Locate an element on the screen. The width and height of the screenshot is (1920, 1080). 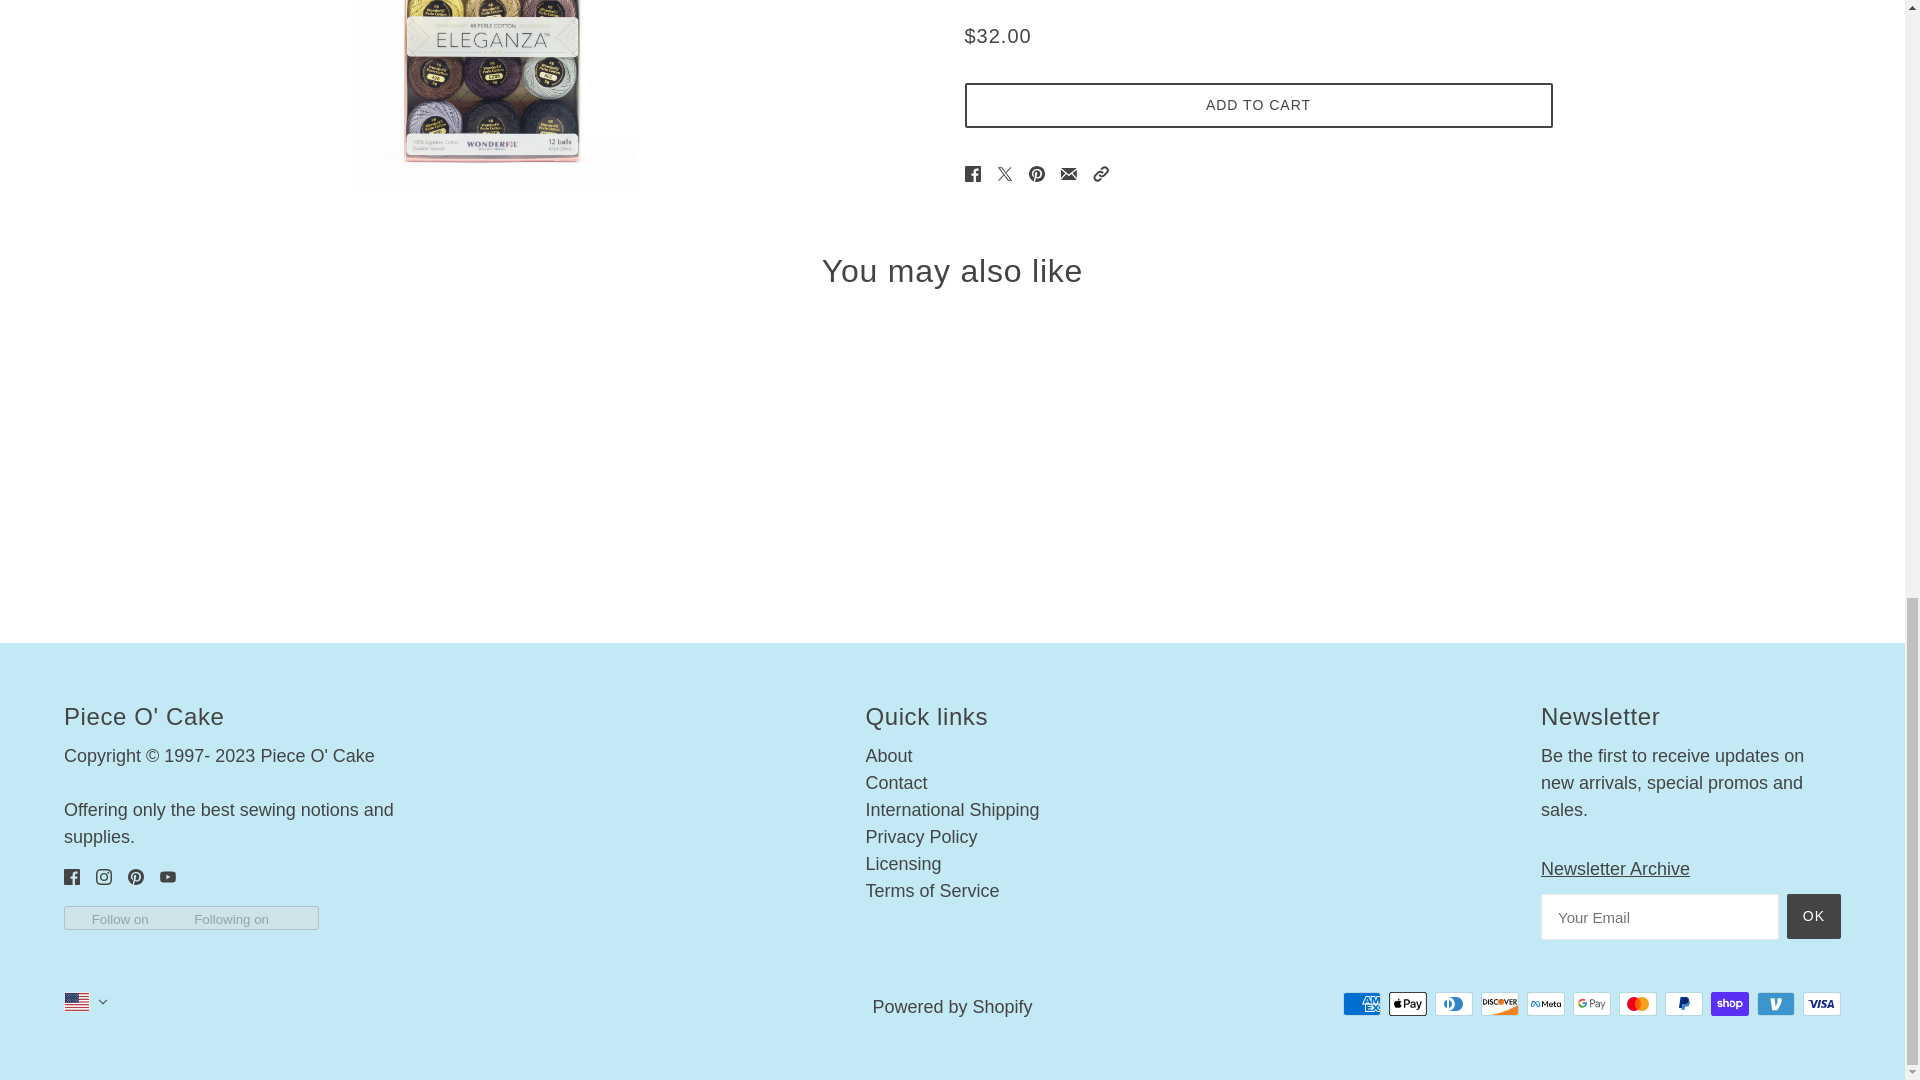
Terms of Service is located at coordinates (932, 890).